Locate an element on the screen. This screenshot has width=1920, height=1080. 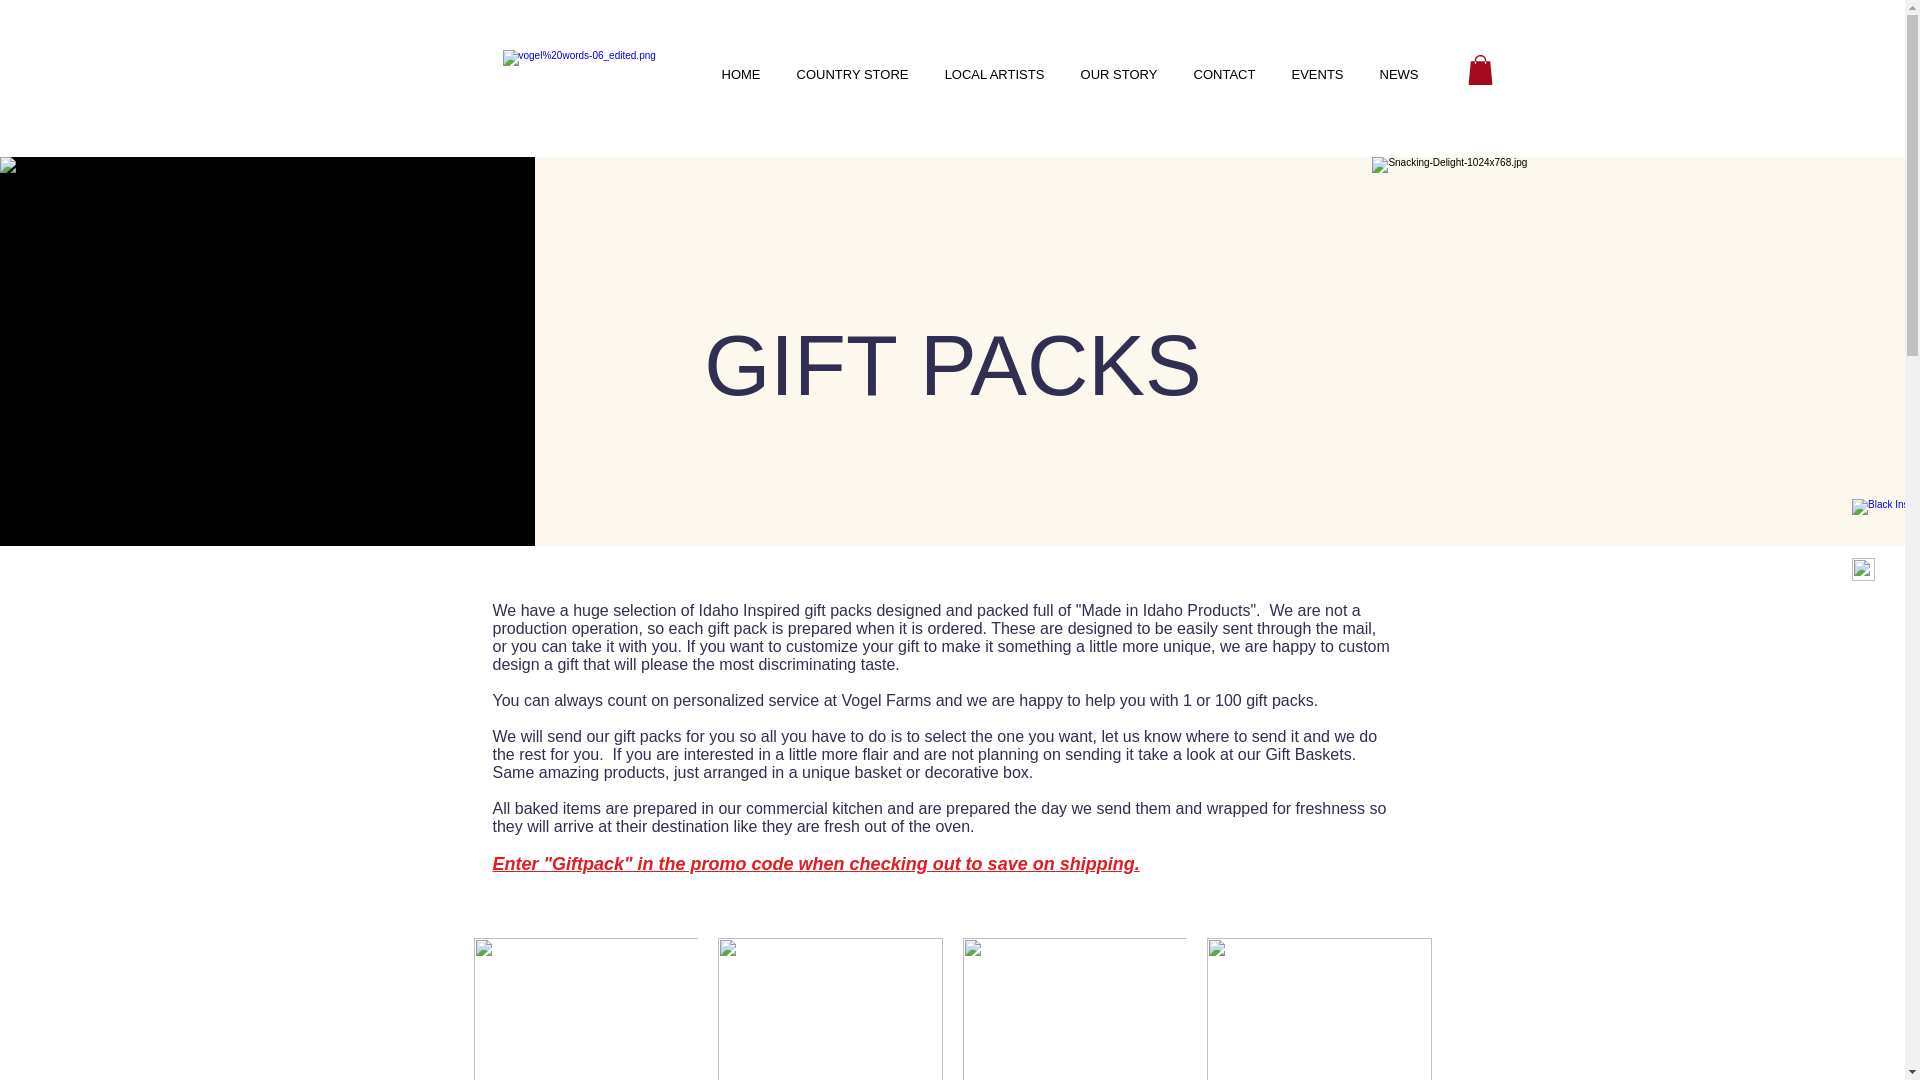
EVENTS is located at coordinates (1318, 74).